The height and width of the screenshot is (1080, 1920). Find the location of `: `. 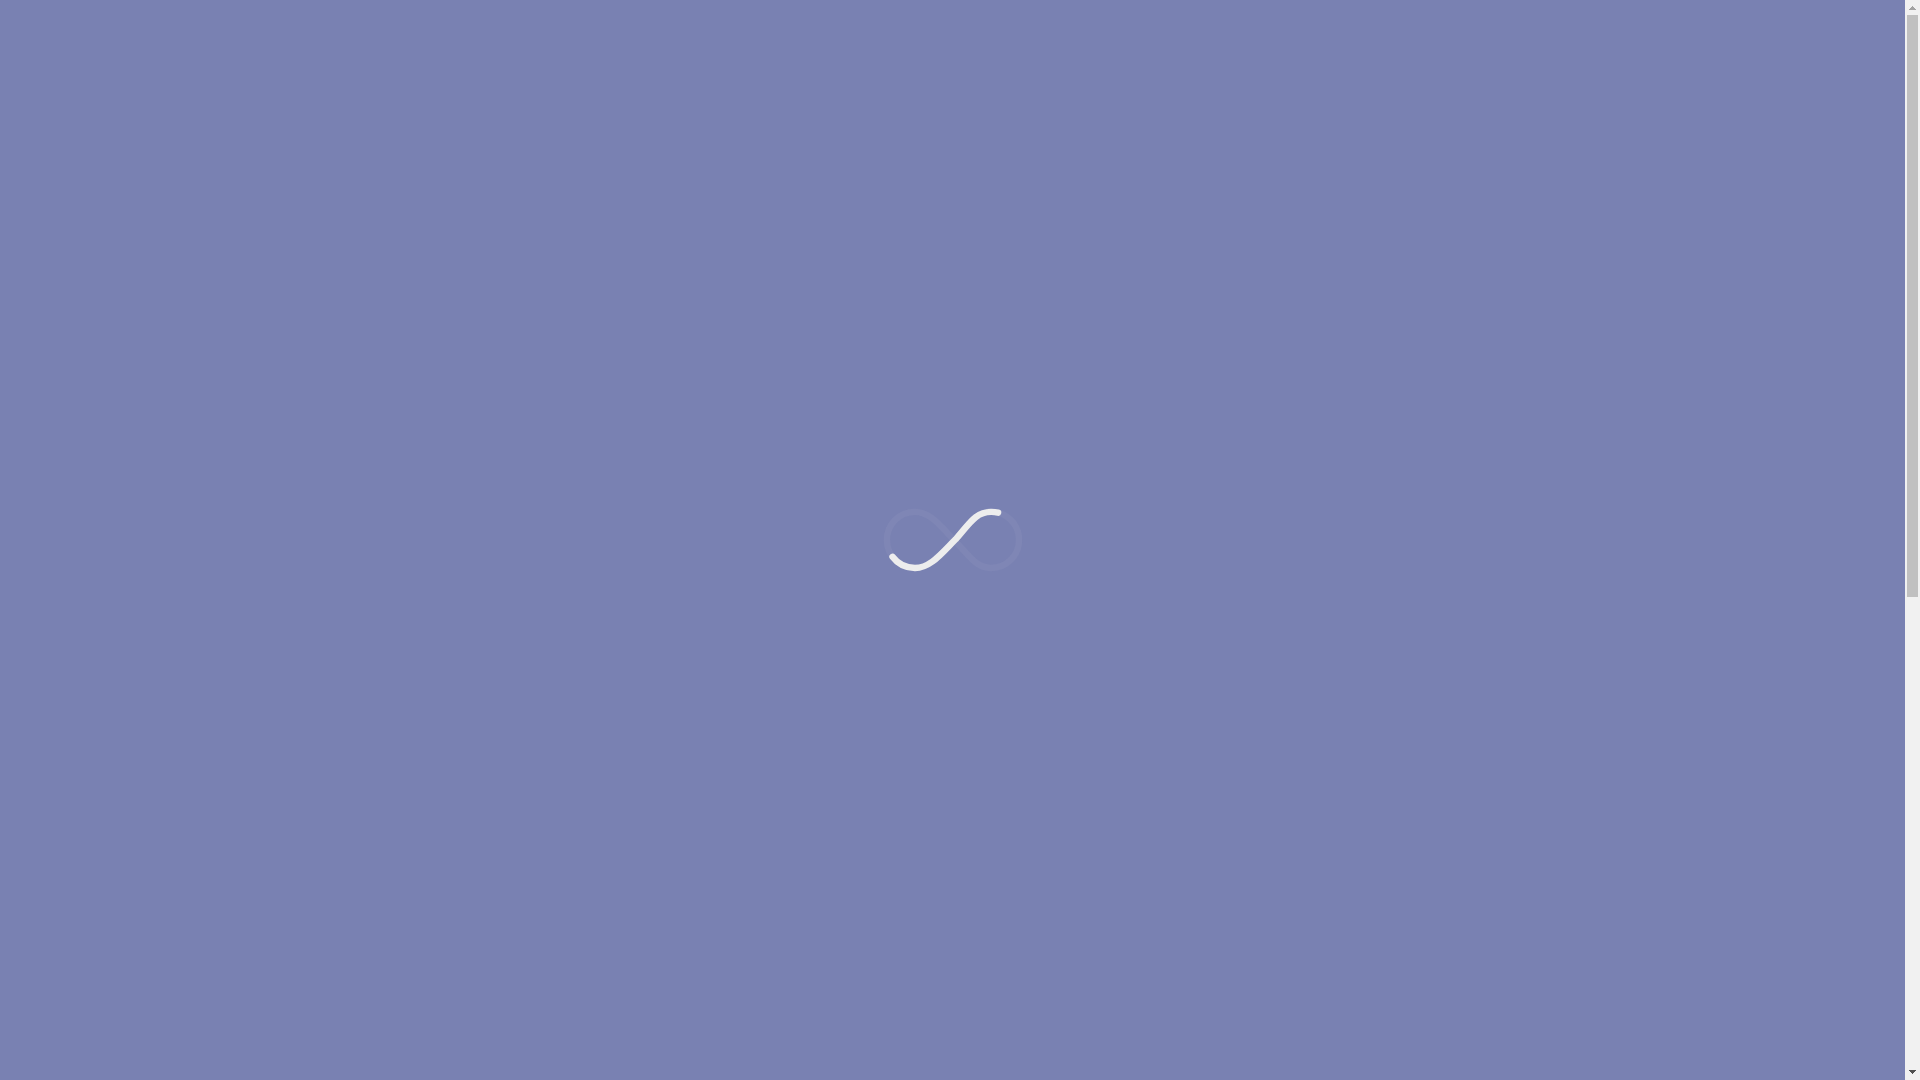

:  is located at coordinates (566, 338).